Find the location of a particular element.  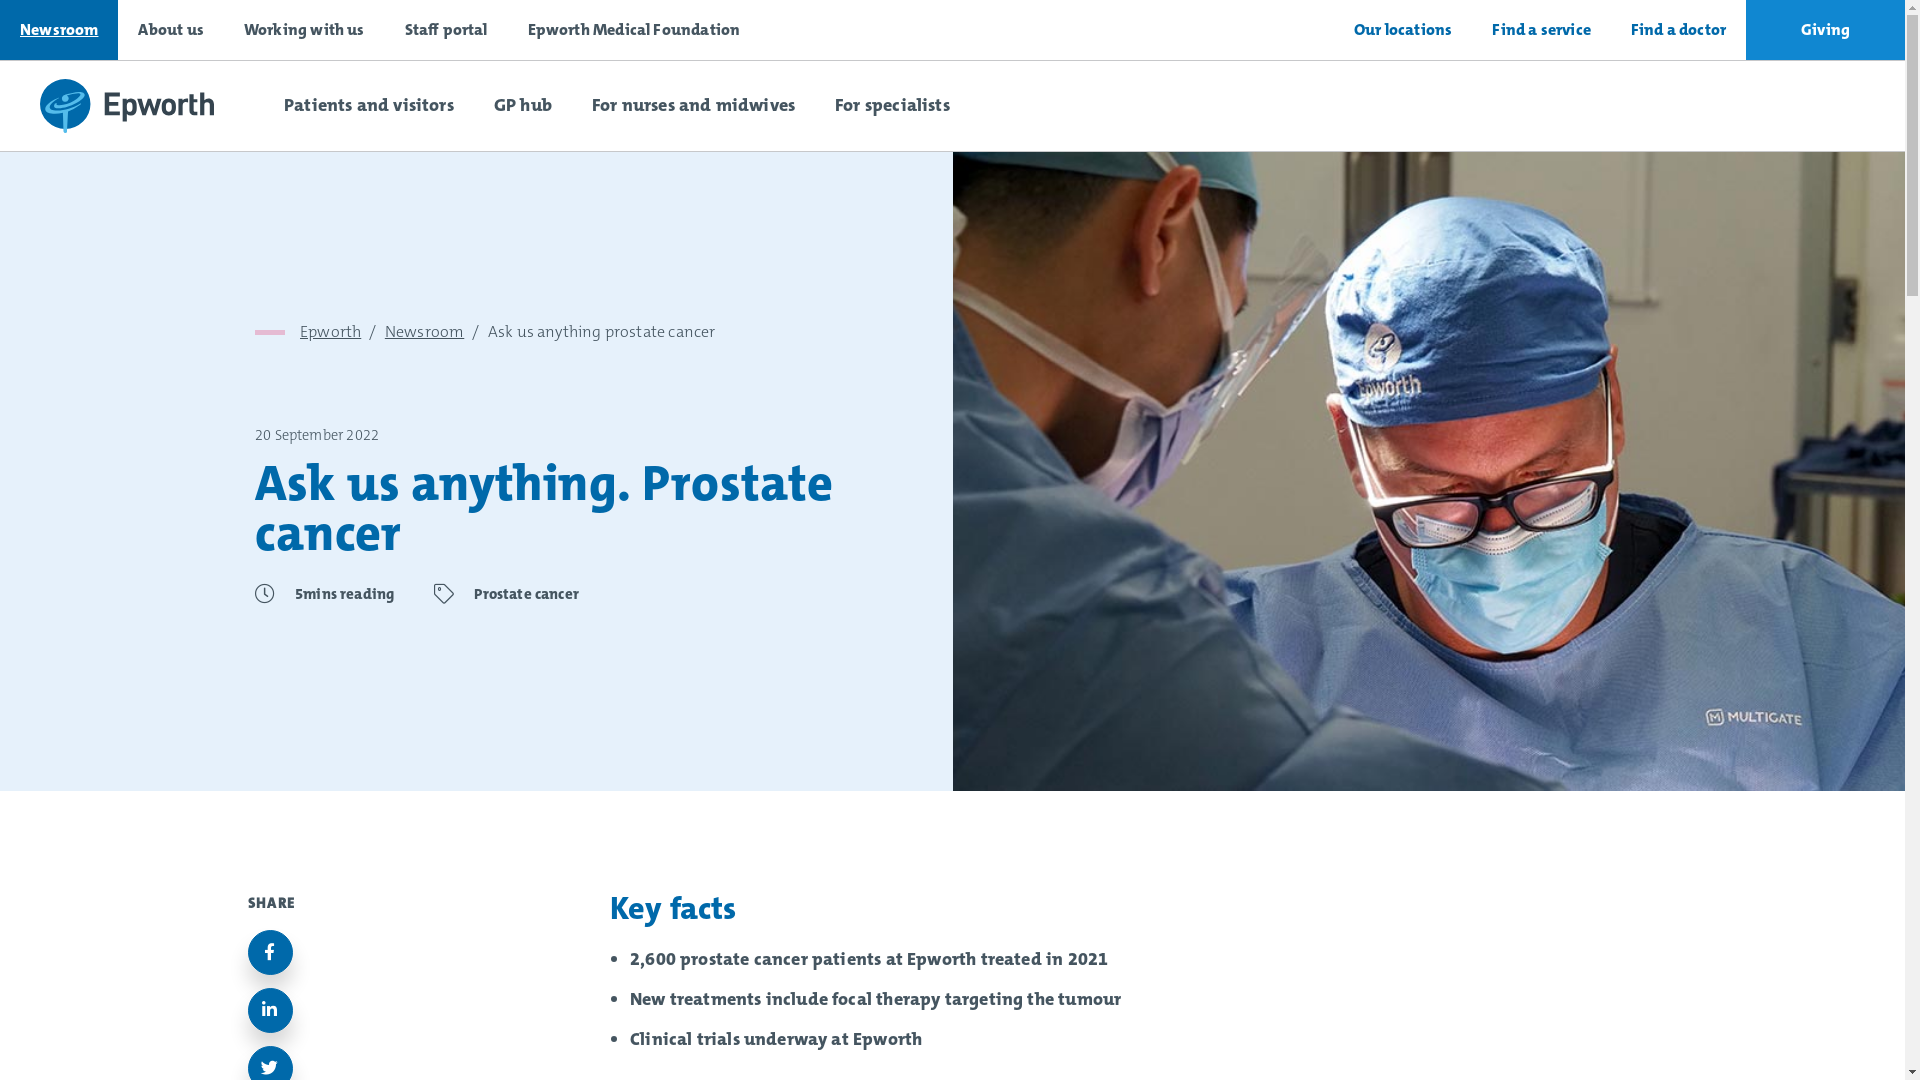

Giving is located at coordinates (1826, 30).